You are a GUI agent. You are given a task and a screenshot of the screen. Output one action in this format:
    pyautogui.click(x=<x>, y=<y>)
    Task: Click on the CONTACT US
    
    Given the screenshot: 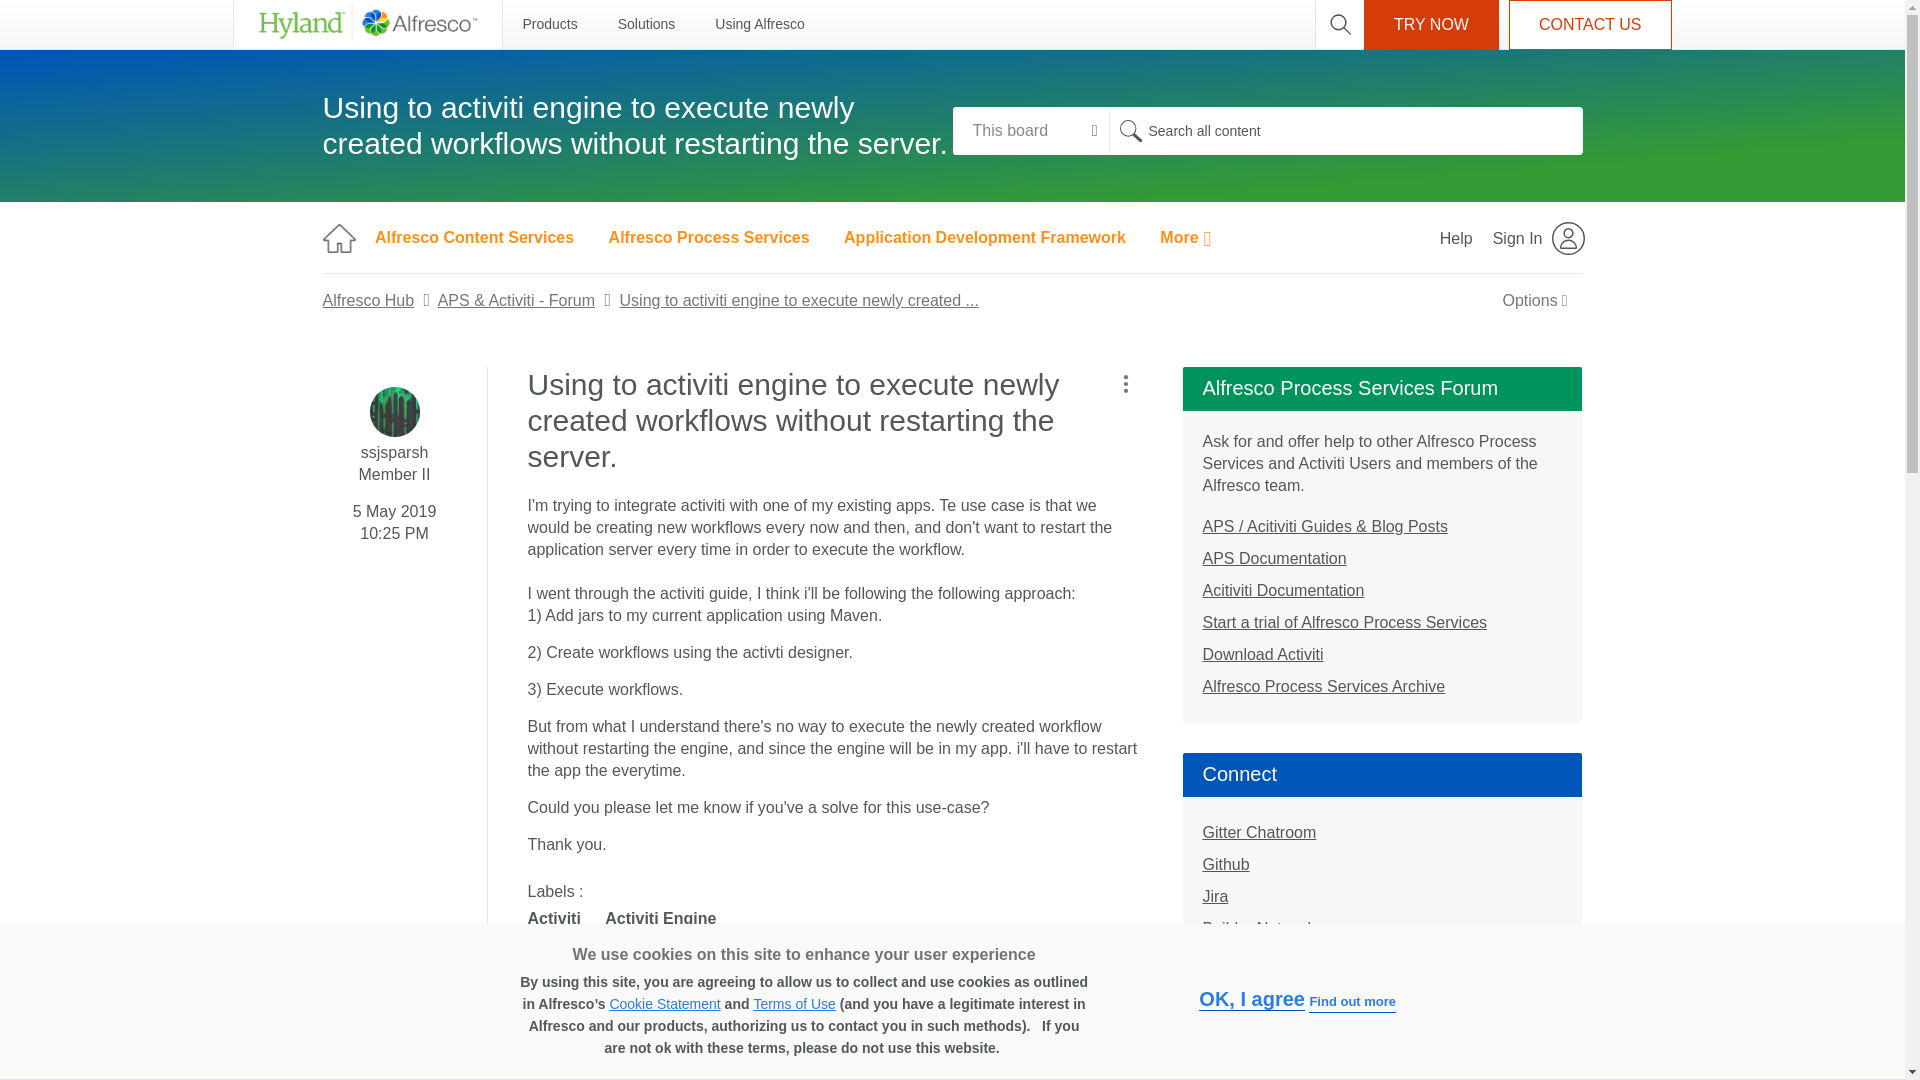 What is the action you would take?
    pyautogui.click(x=1590, y=24)
    